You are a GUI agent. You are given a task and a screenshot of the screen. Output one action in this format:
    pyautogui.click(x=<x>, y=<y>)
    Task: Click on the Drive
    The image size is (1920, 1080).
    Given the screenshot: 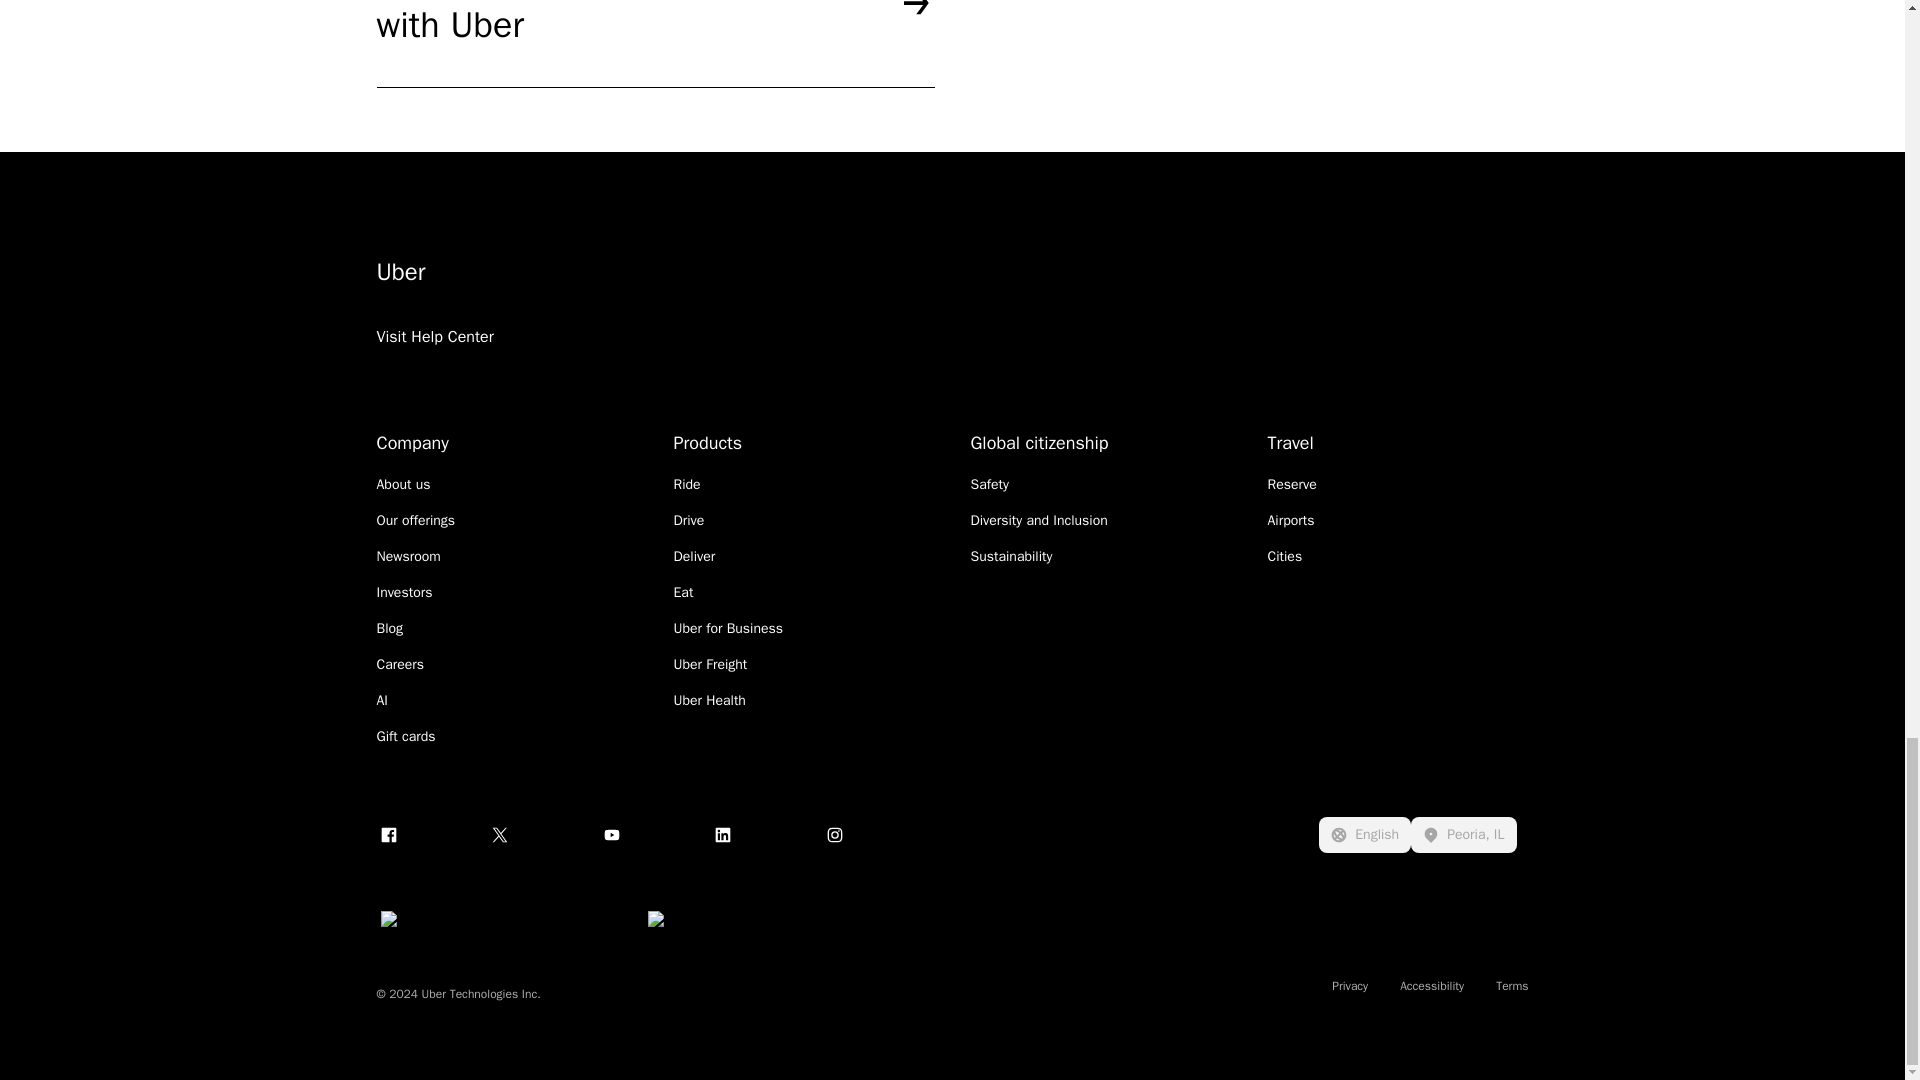 What is the action you would take?
    pyautogui.click(x=688, y=520)
    